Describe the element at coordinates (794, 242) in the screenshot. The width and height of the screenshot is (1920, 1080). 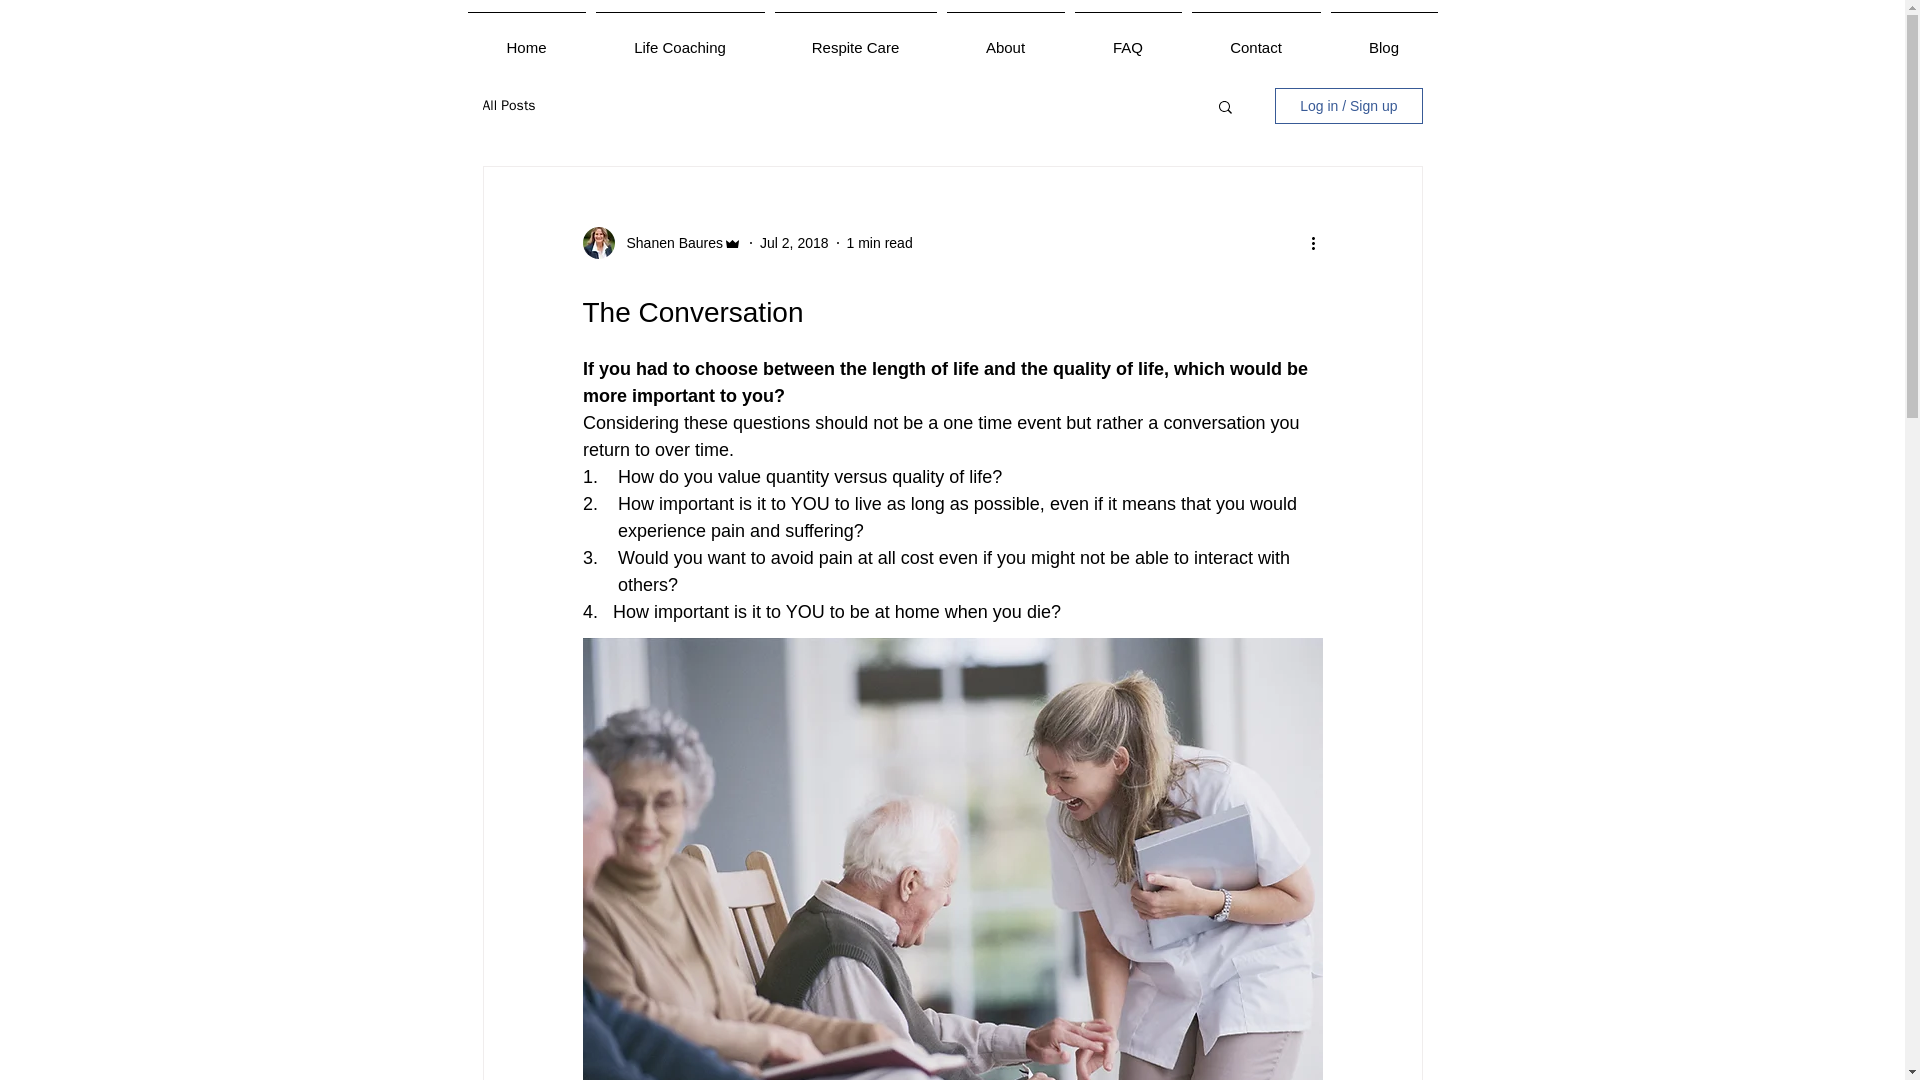
I see `Jul 2, 2018` at that location.